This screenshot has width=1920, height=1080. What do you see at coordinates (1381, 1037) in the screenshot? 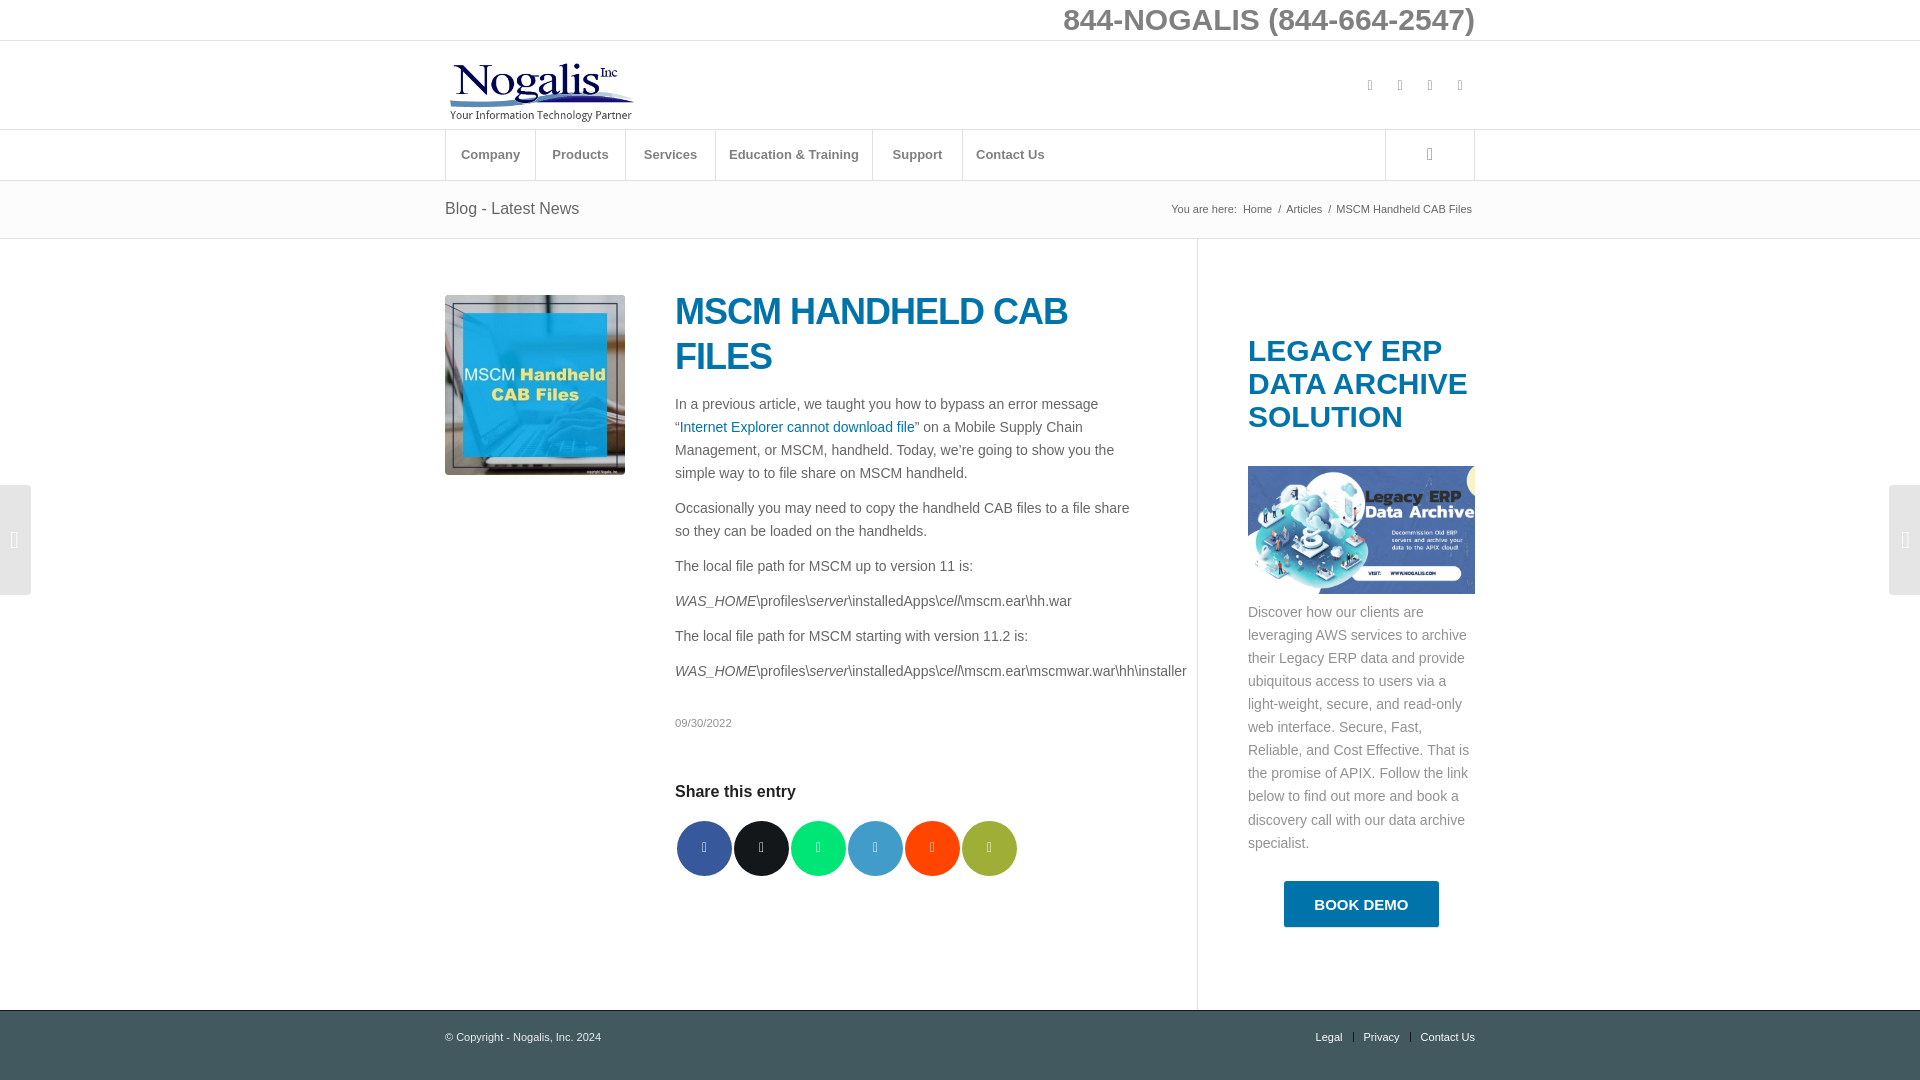
I see `Privacy` at bounding box center [1381, 1037].